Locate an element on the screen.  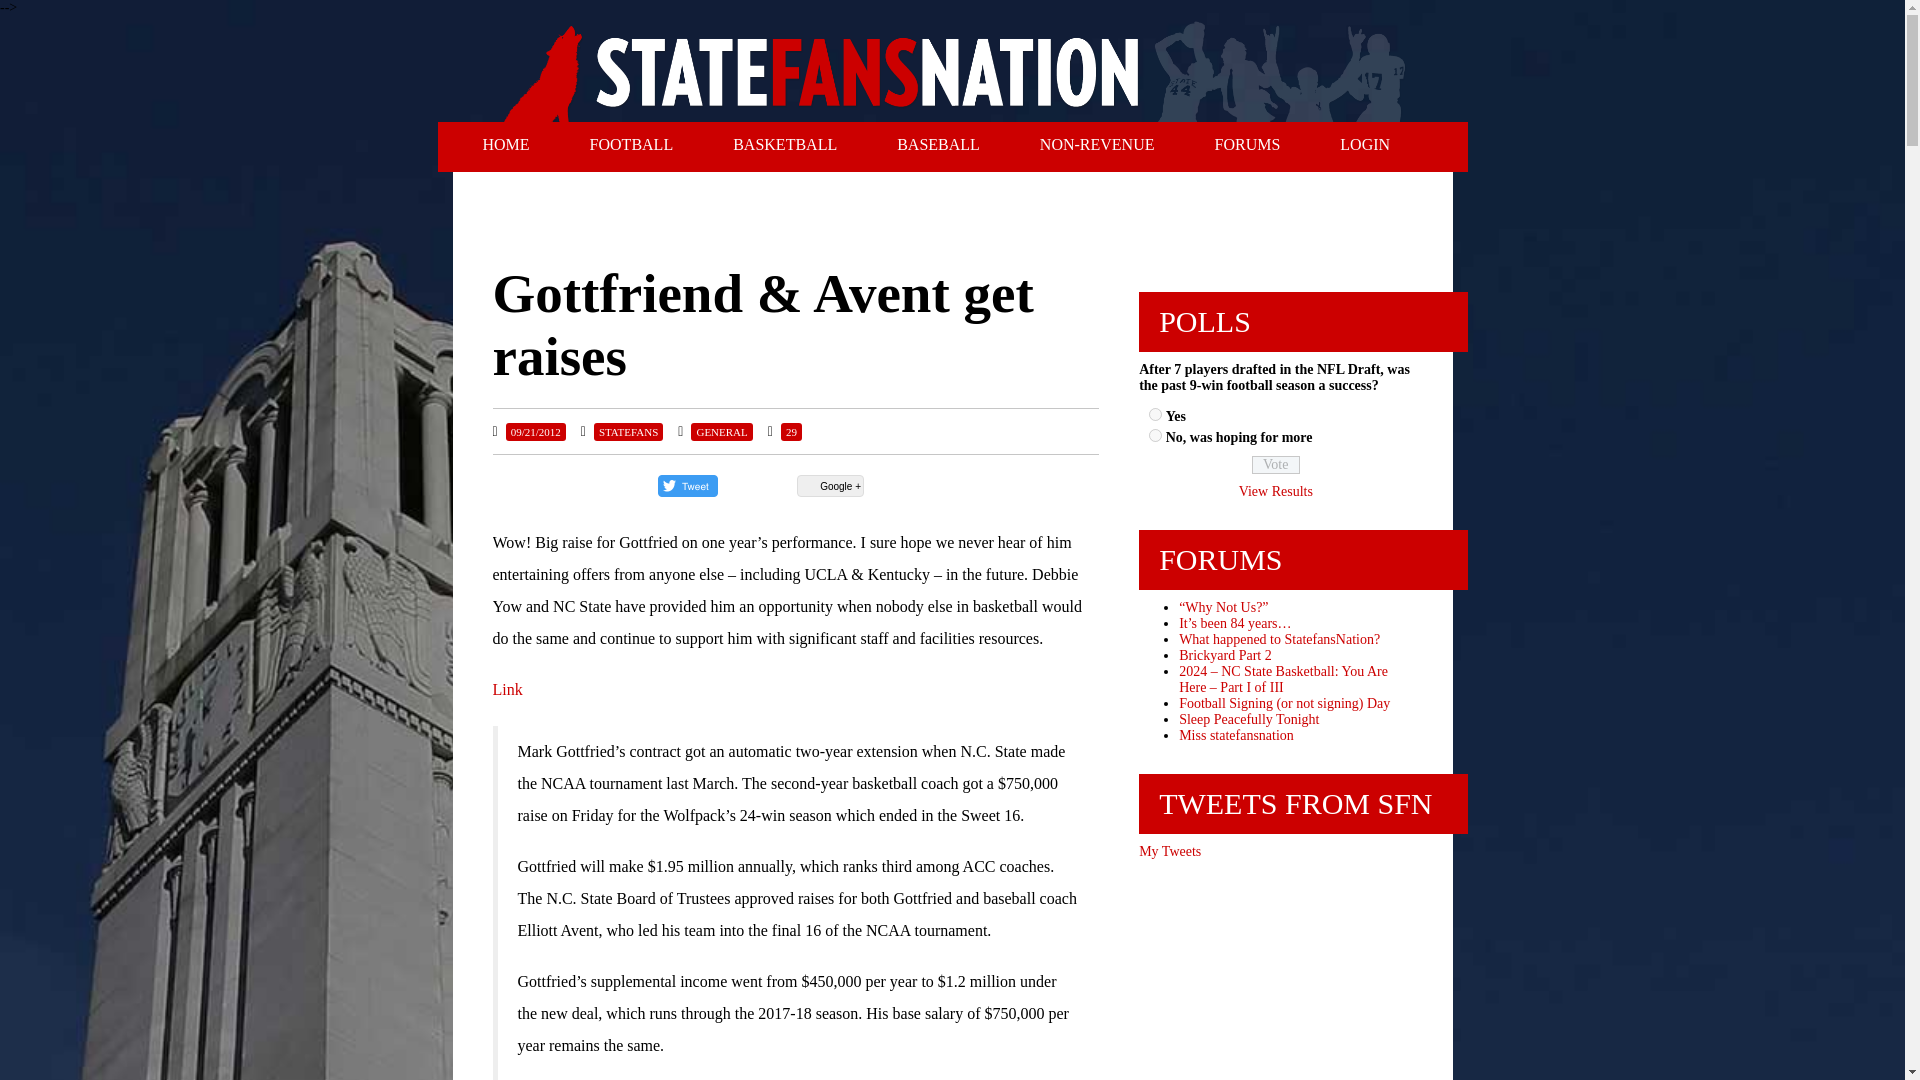
29 is located at coordinates (792, 432).